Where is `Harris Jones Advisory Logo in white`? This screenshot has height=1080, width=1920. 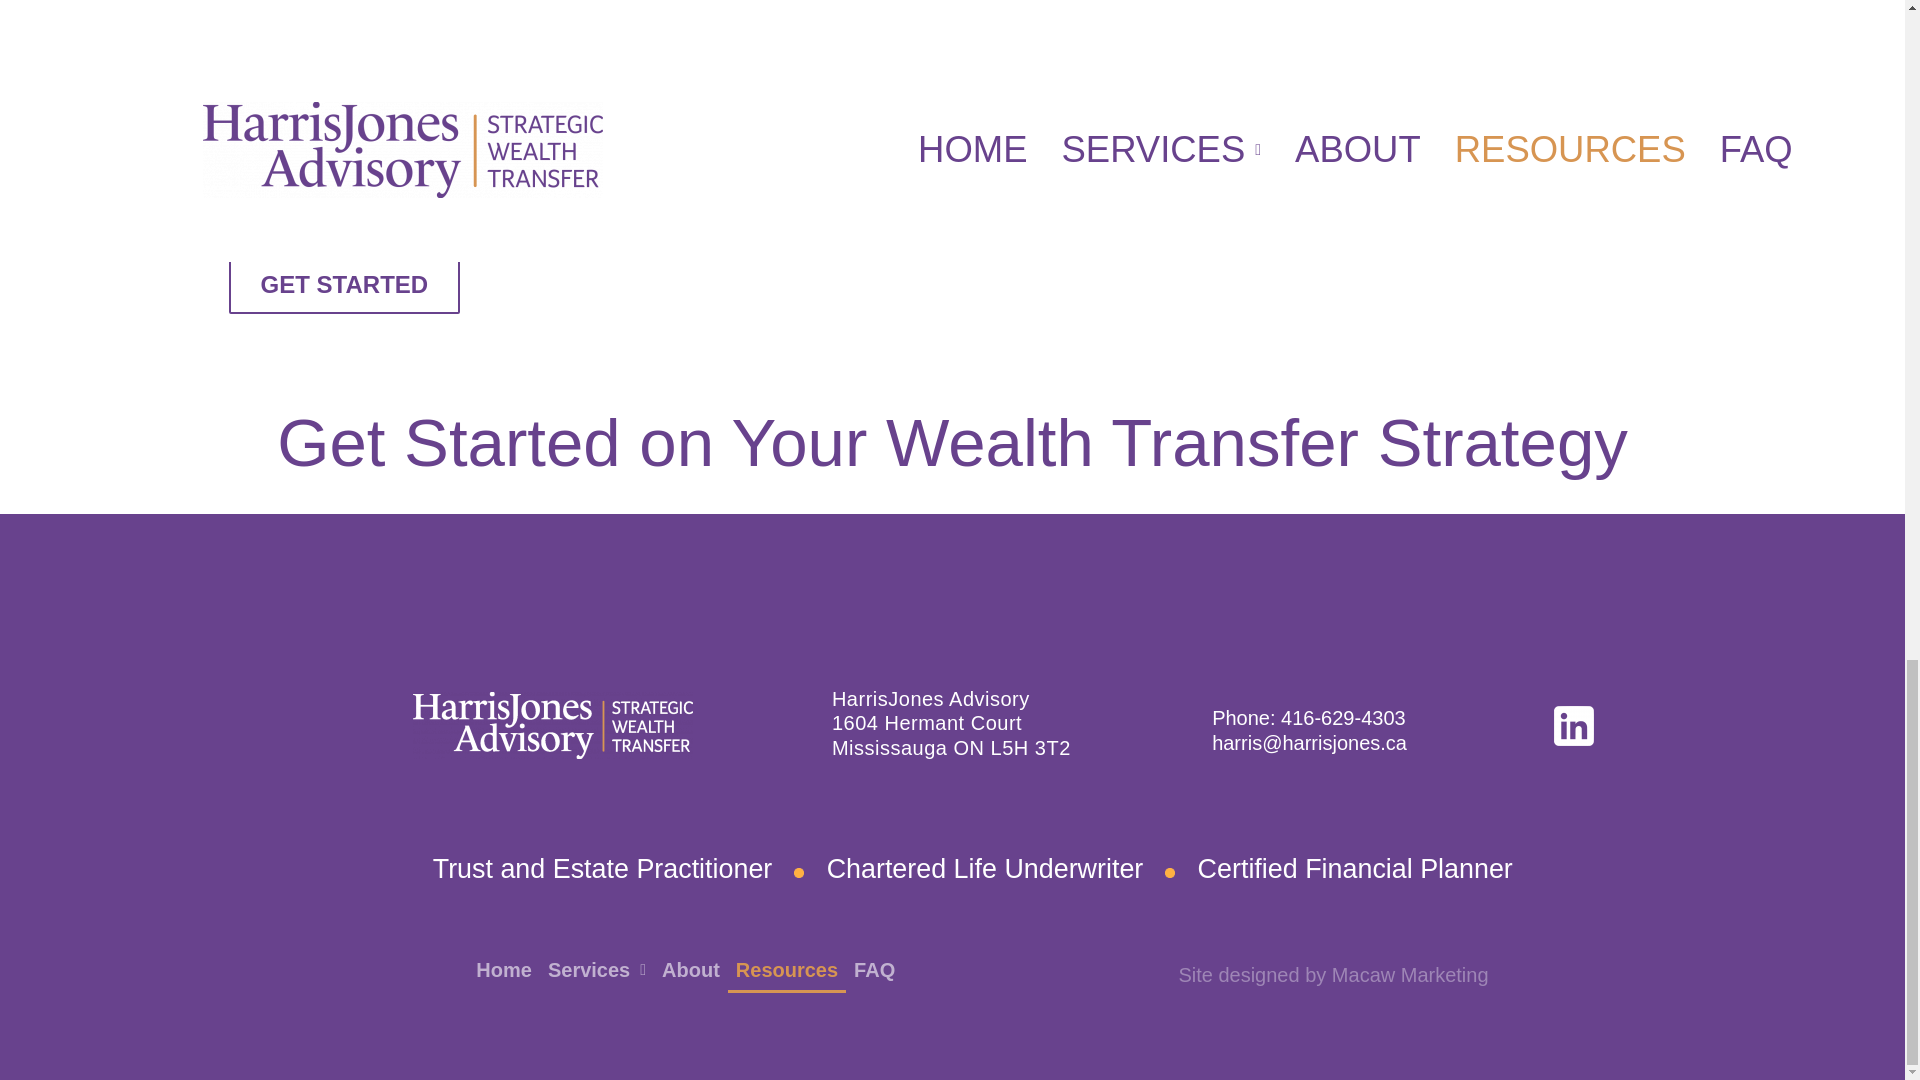
Harris Jones Advisory Logo in white is located at coordinates (552, 726).